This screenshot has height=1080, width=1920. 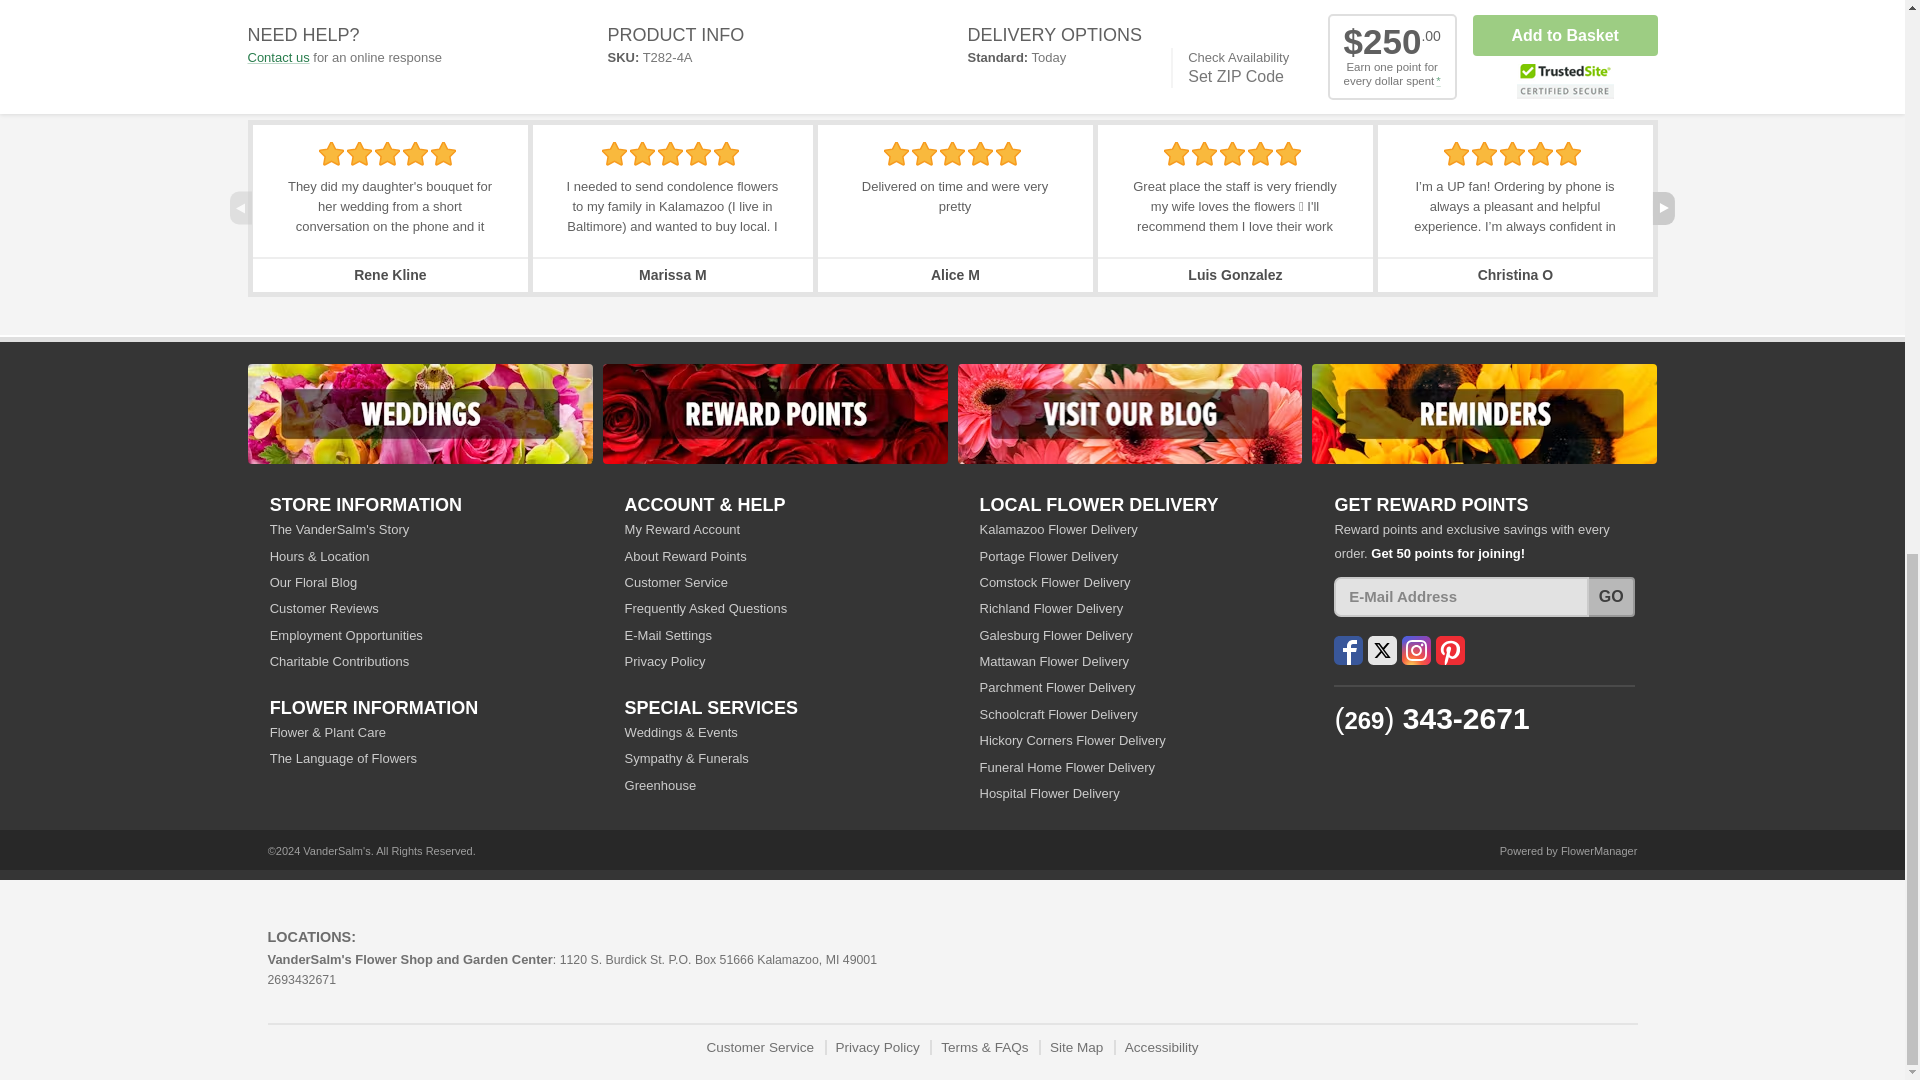 I want to click on Full Star, so click(x=642, y=154).